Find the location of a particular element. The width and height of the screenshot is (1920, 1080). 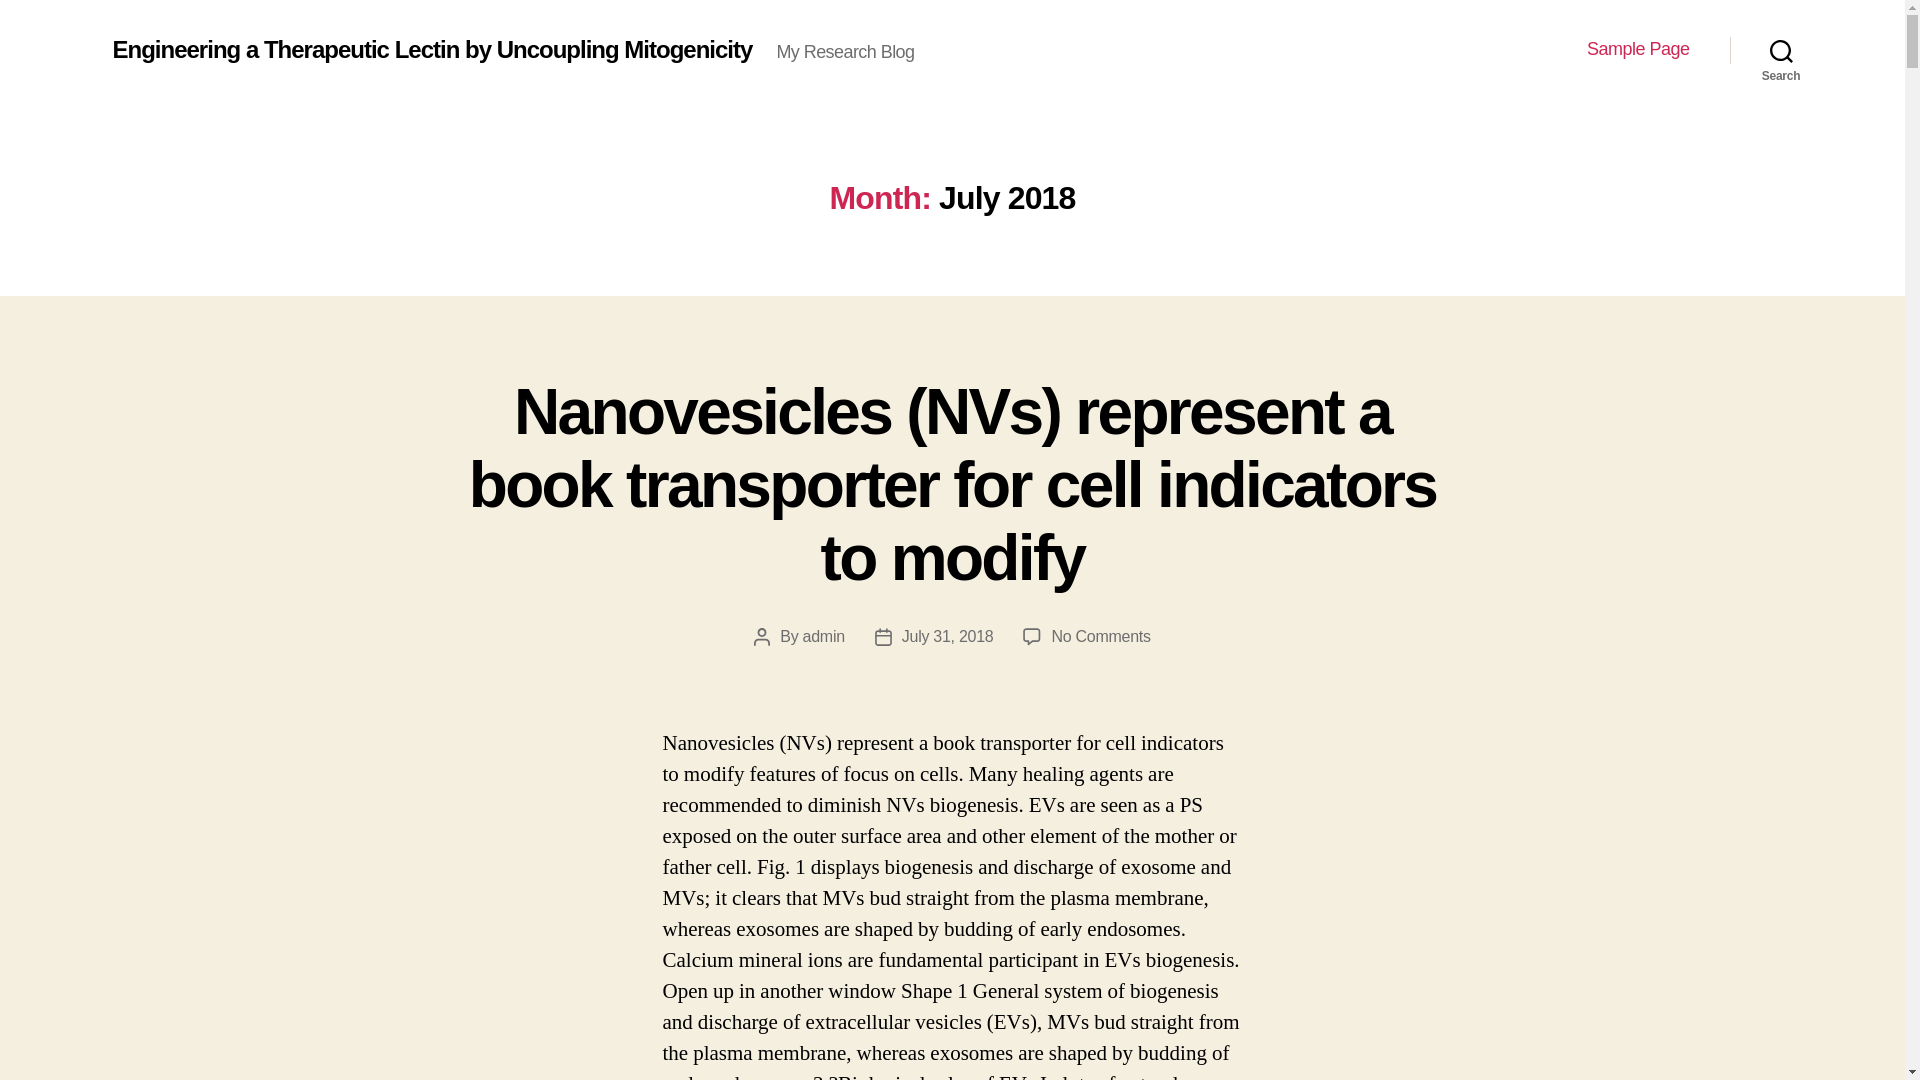

admin is located at coordinates (823, 636).